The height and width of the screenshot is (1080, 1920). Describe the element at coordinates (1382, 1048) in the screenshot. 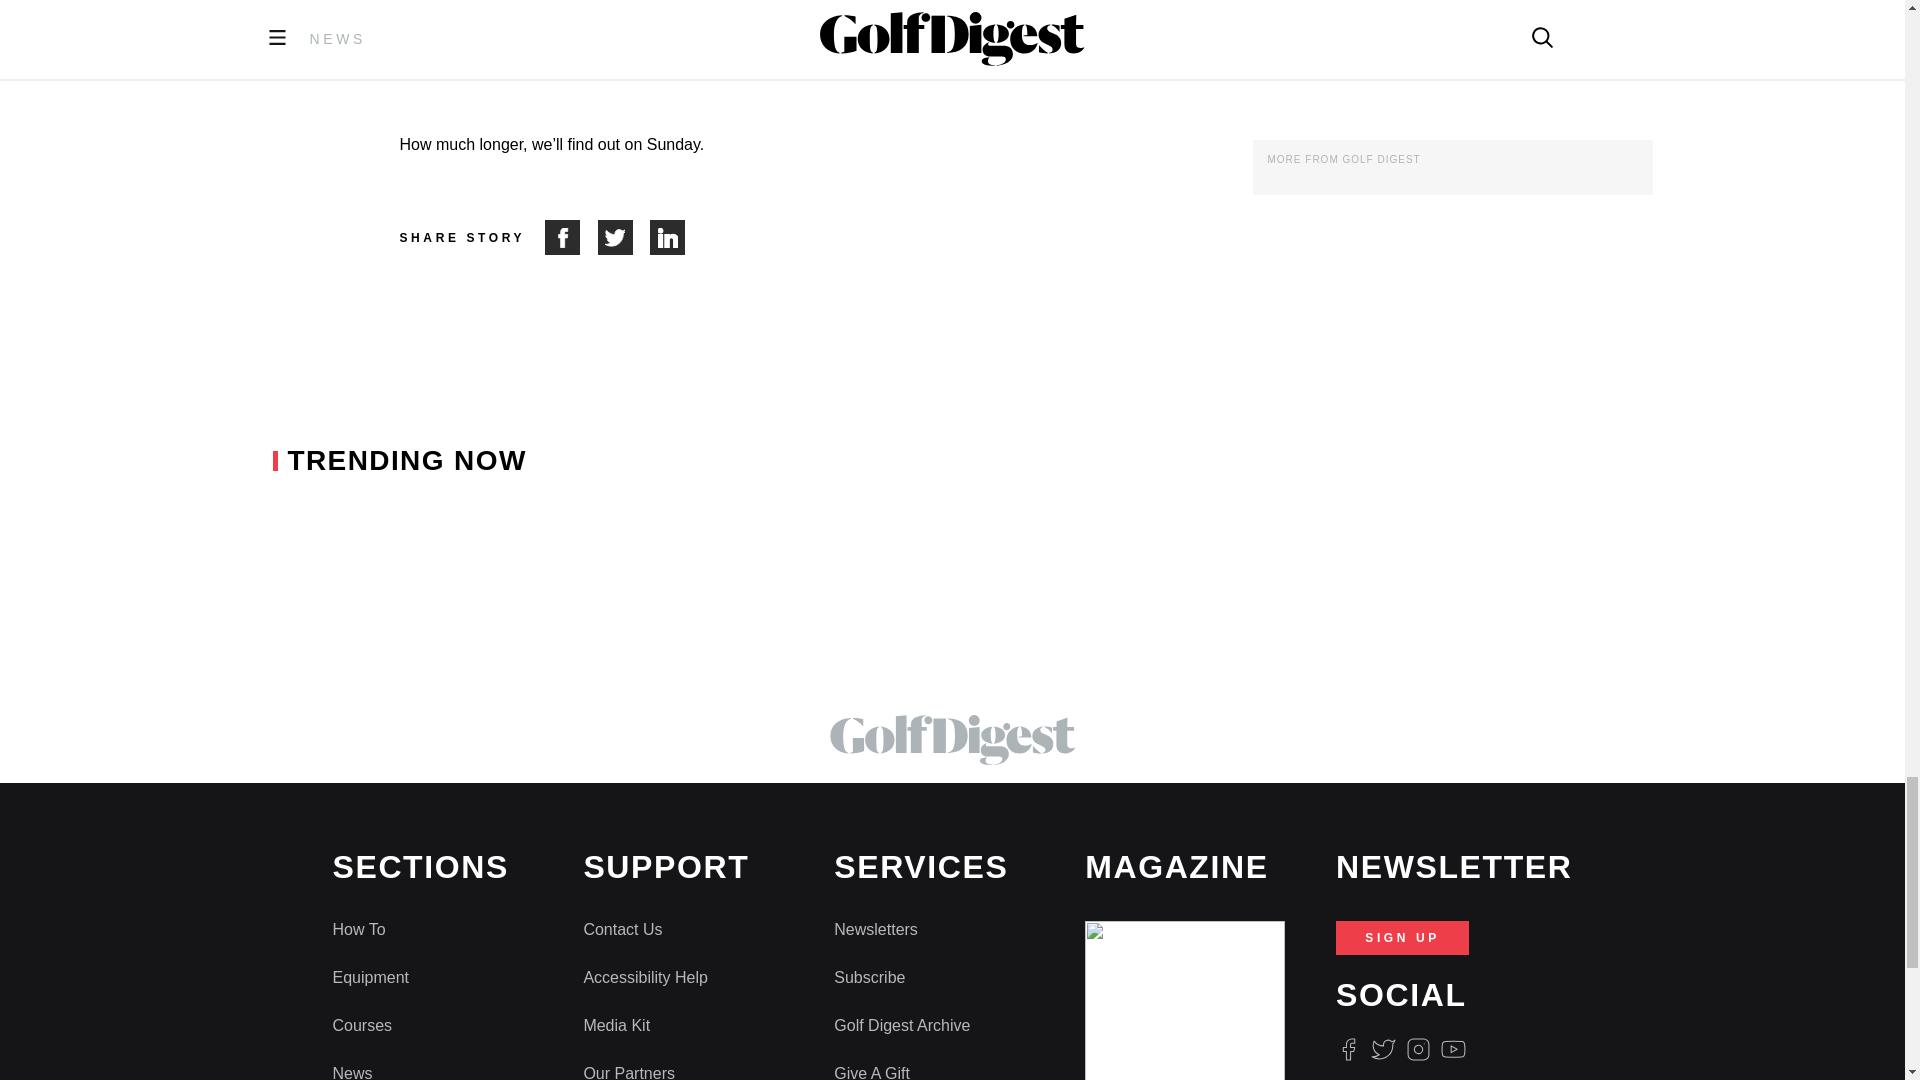

I see `Twitter Logo` at that location.